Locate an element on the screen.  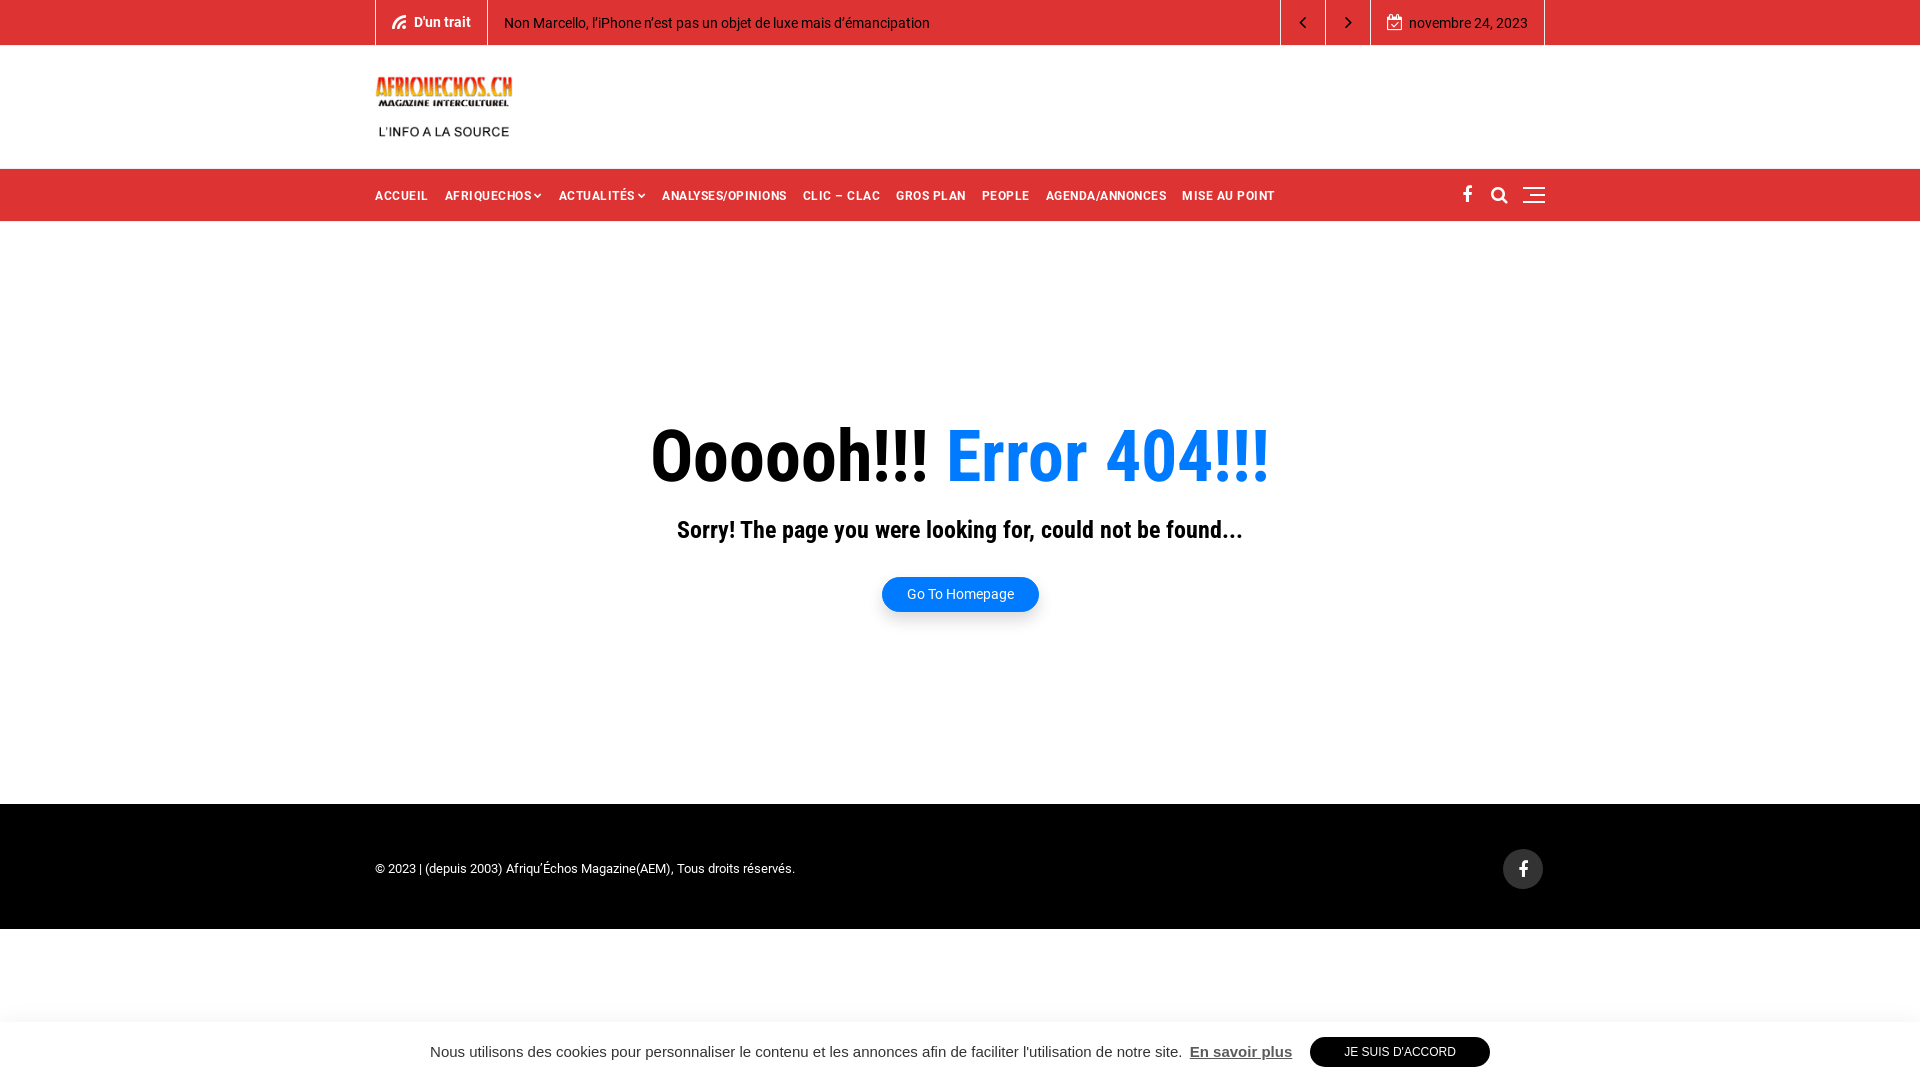
MISE AU POINT is located at coordinates (1228, 195).